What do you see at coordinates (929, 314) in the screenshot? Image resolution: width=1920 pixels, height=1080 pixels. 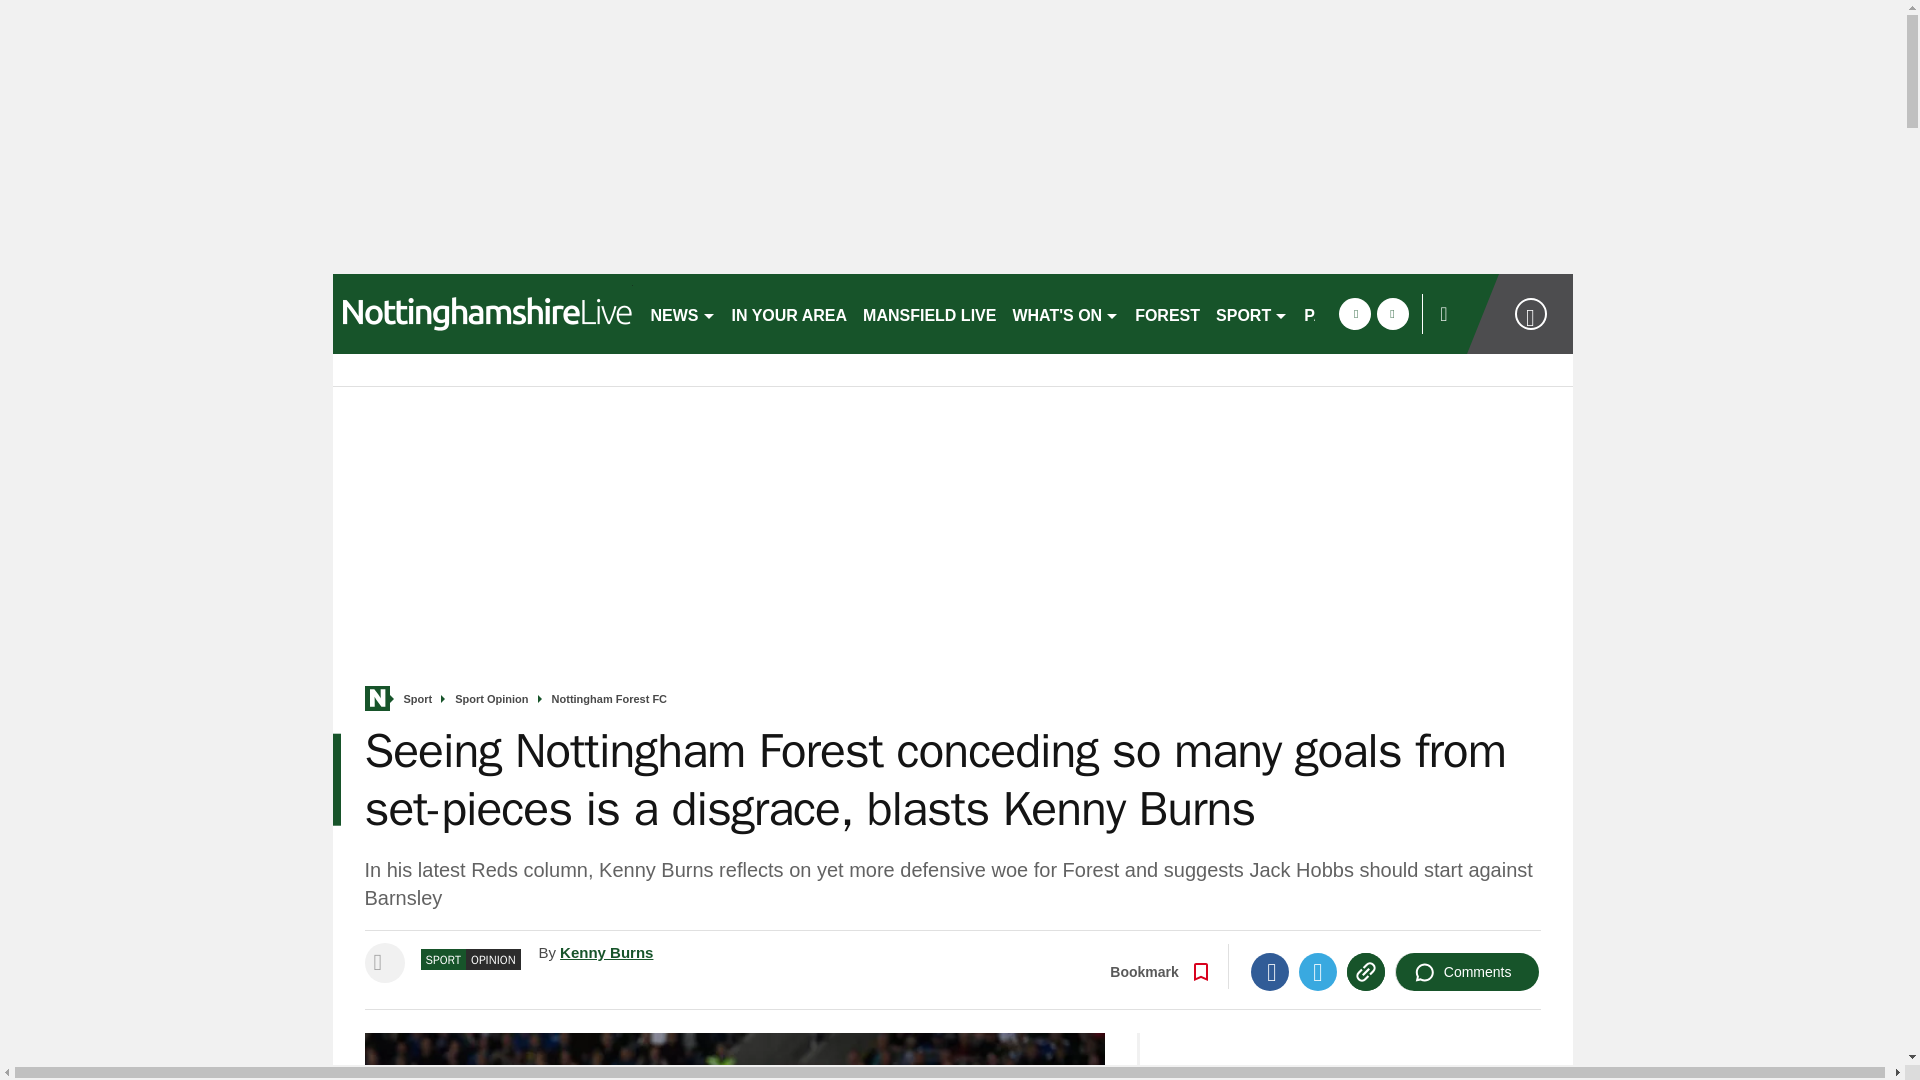 I see `MANSFIELD LIVE` at bounding box center [929, 314].